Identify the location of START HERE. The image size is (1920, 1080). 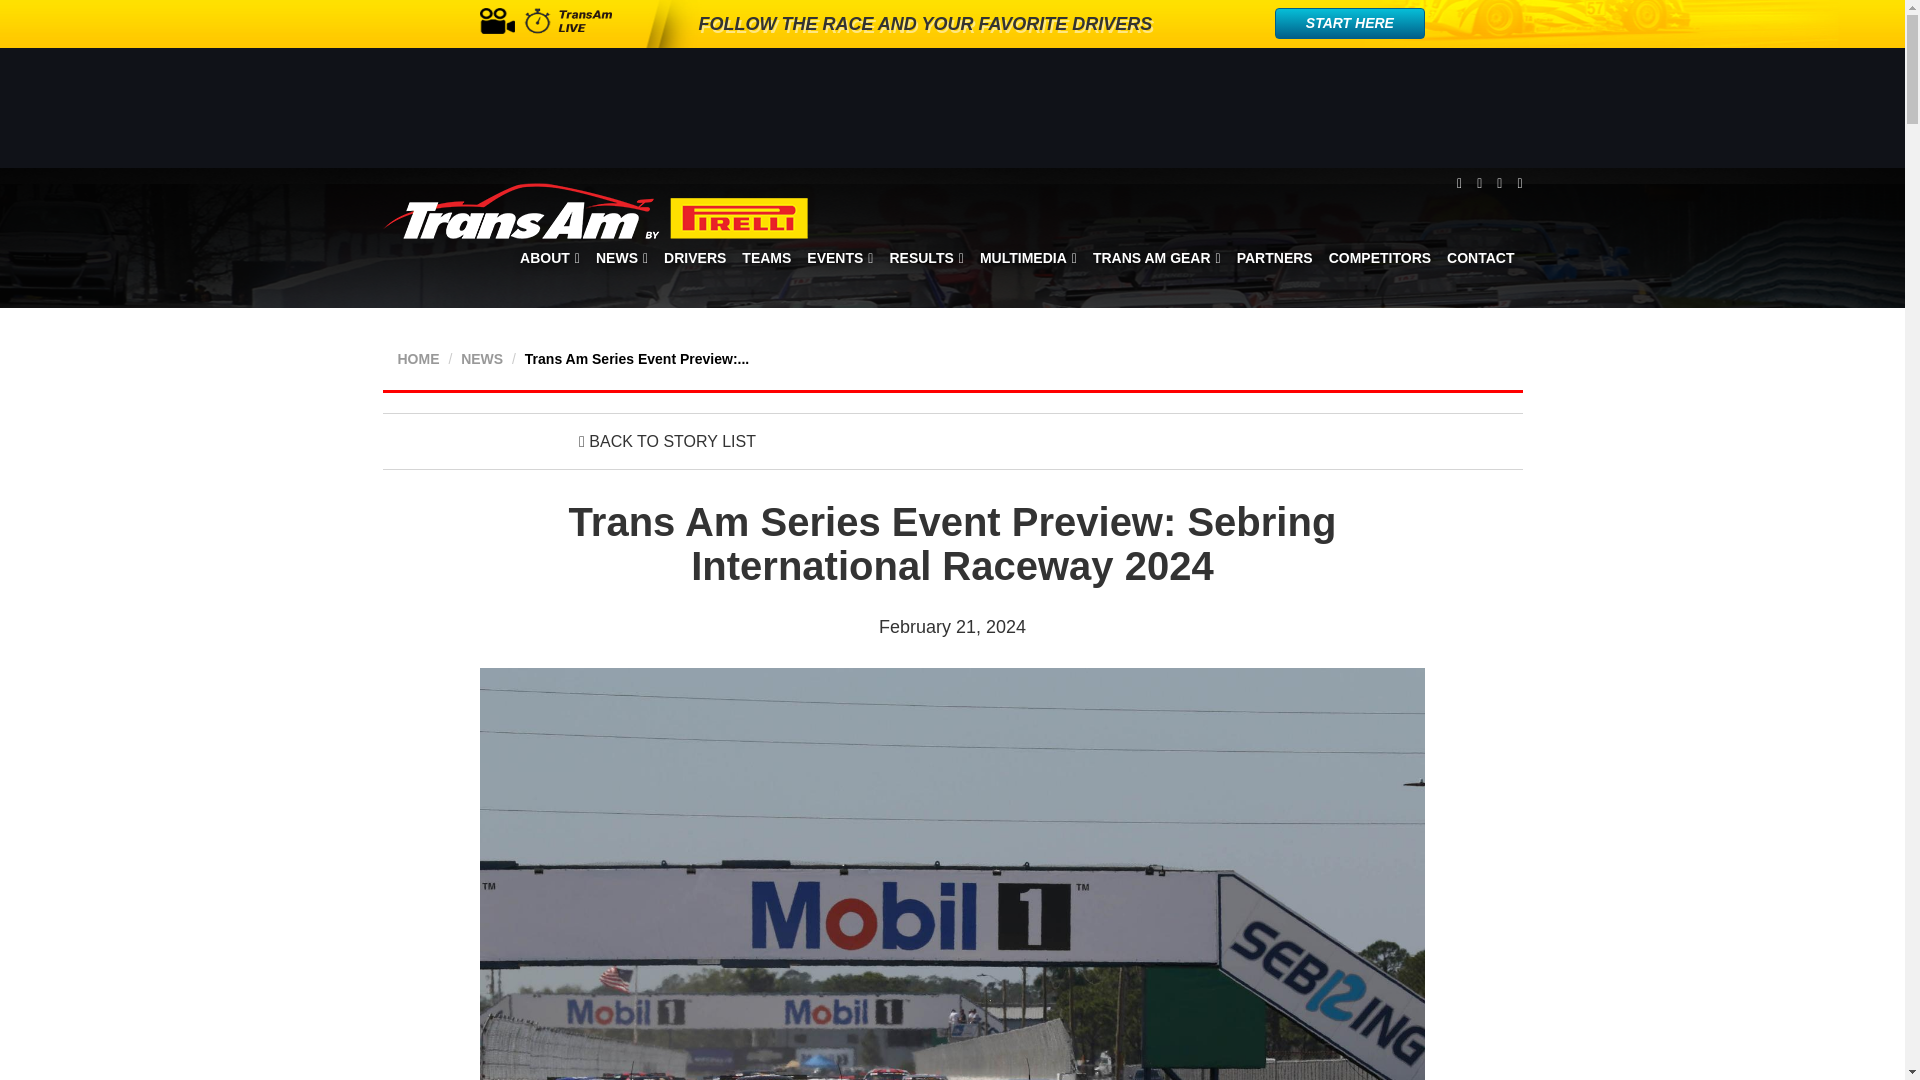
(1349, 23).